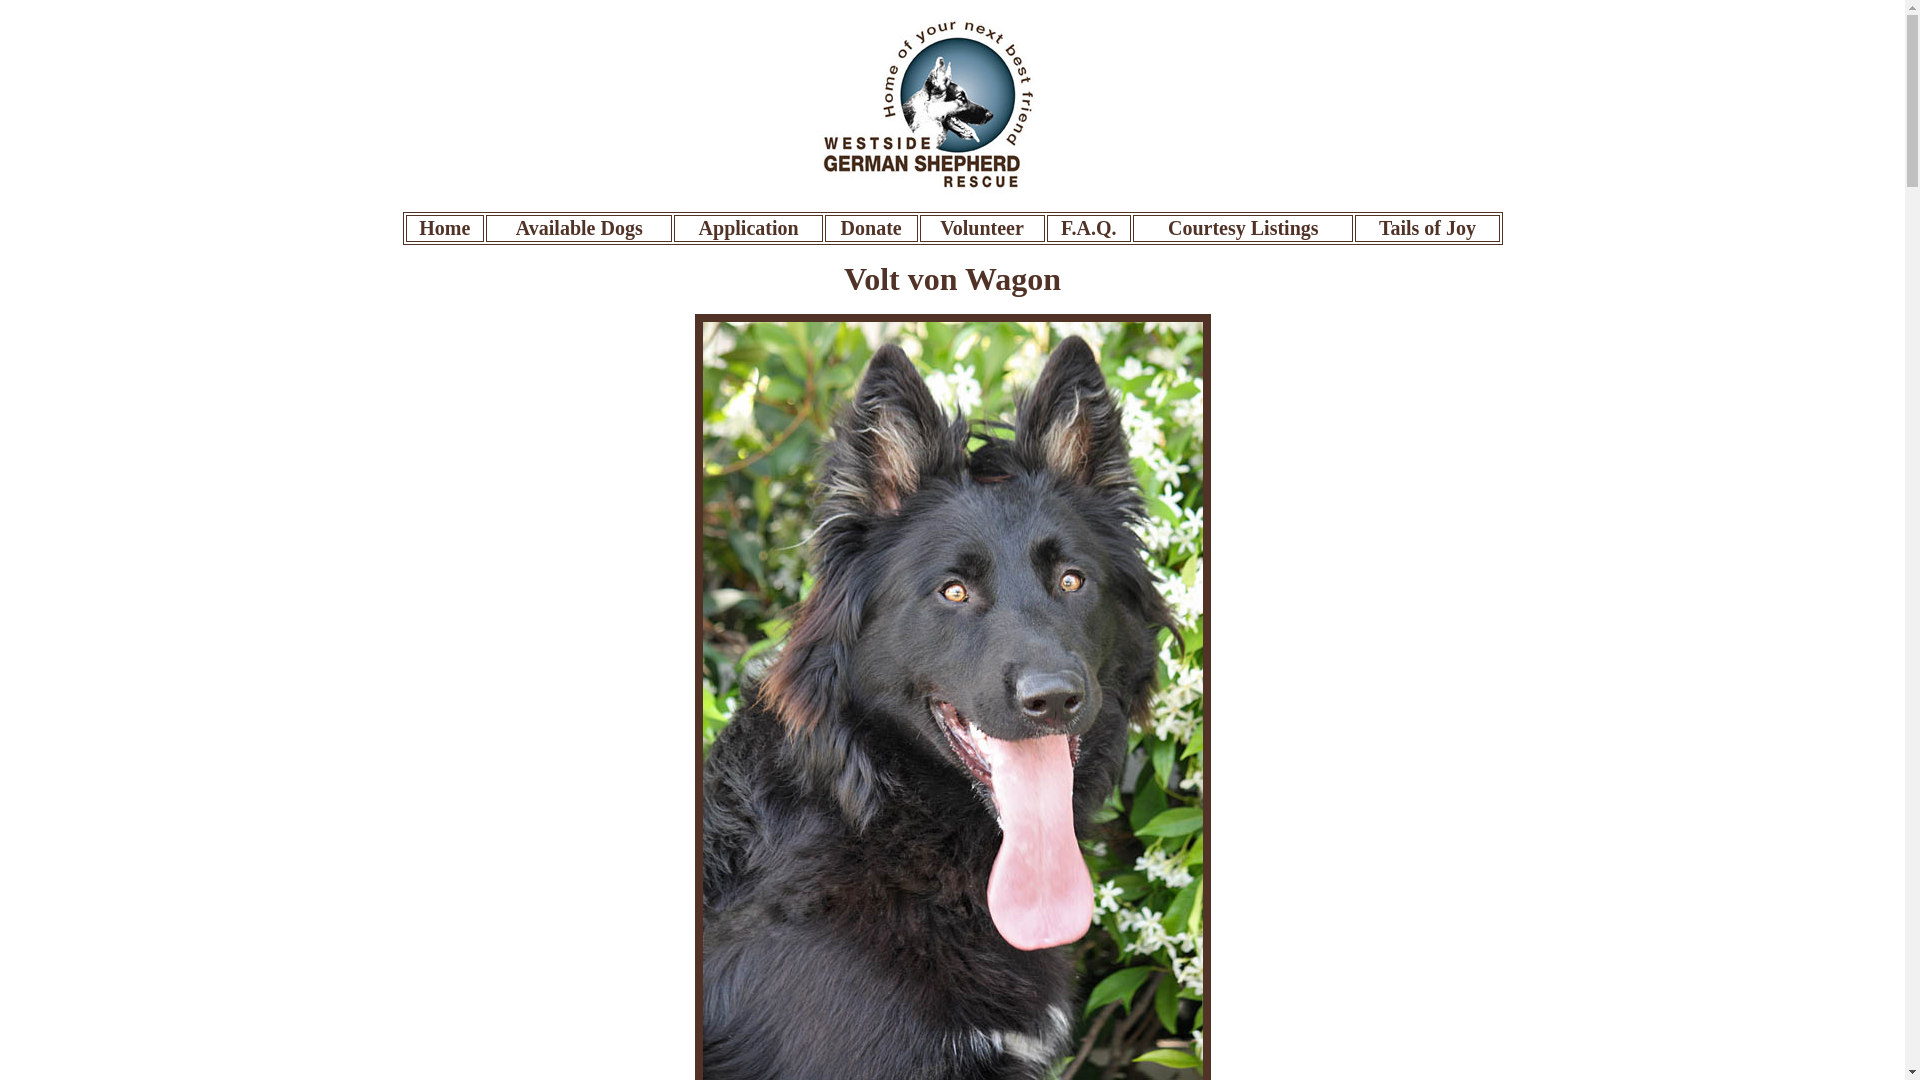 The height and width of the screenshot is (1080, 1920). I want to click on Courtesy Listings, so click(1243, 228).